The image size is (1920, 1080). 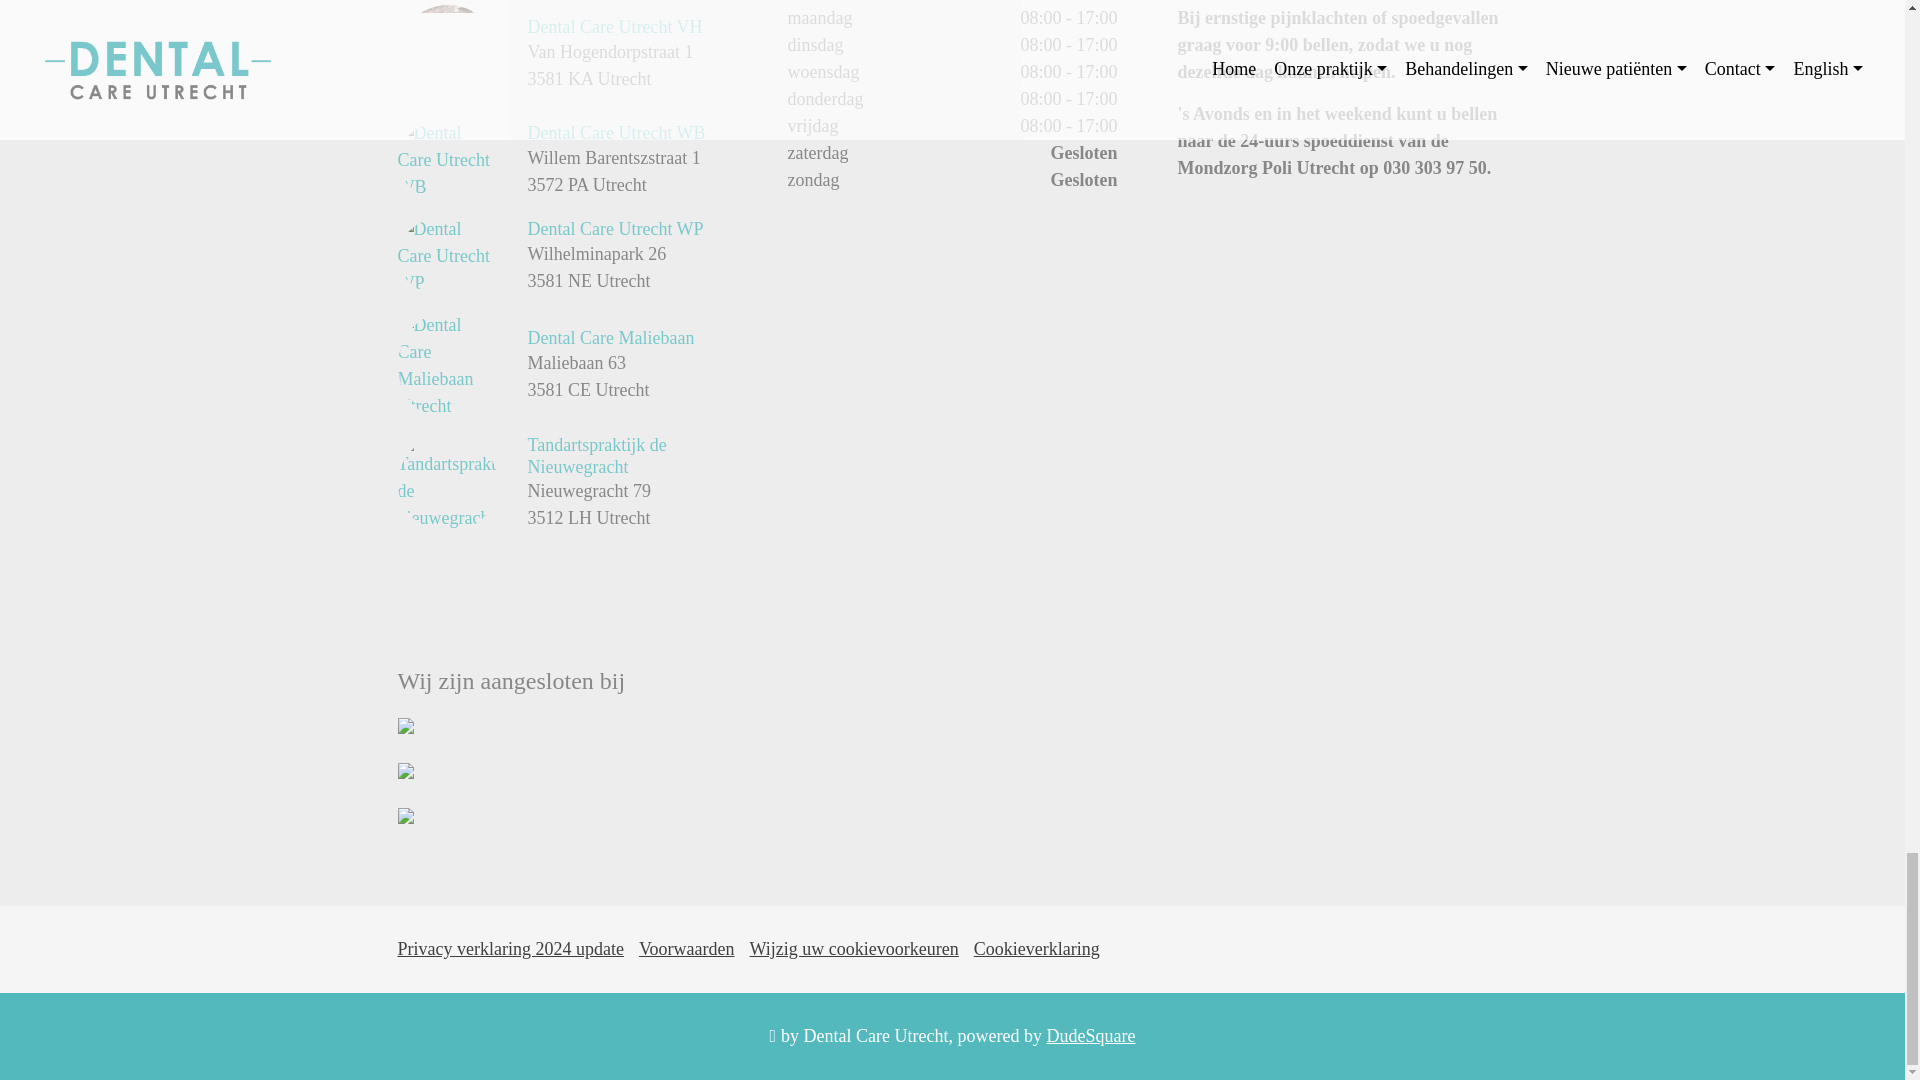 What do you see at coordinates (617, 132) in the screenshot?
I see `Dental Care Utrecht WB` at bounding box center [617, 132].